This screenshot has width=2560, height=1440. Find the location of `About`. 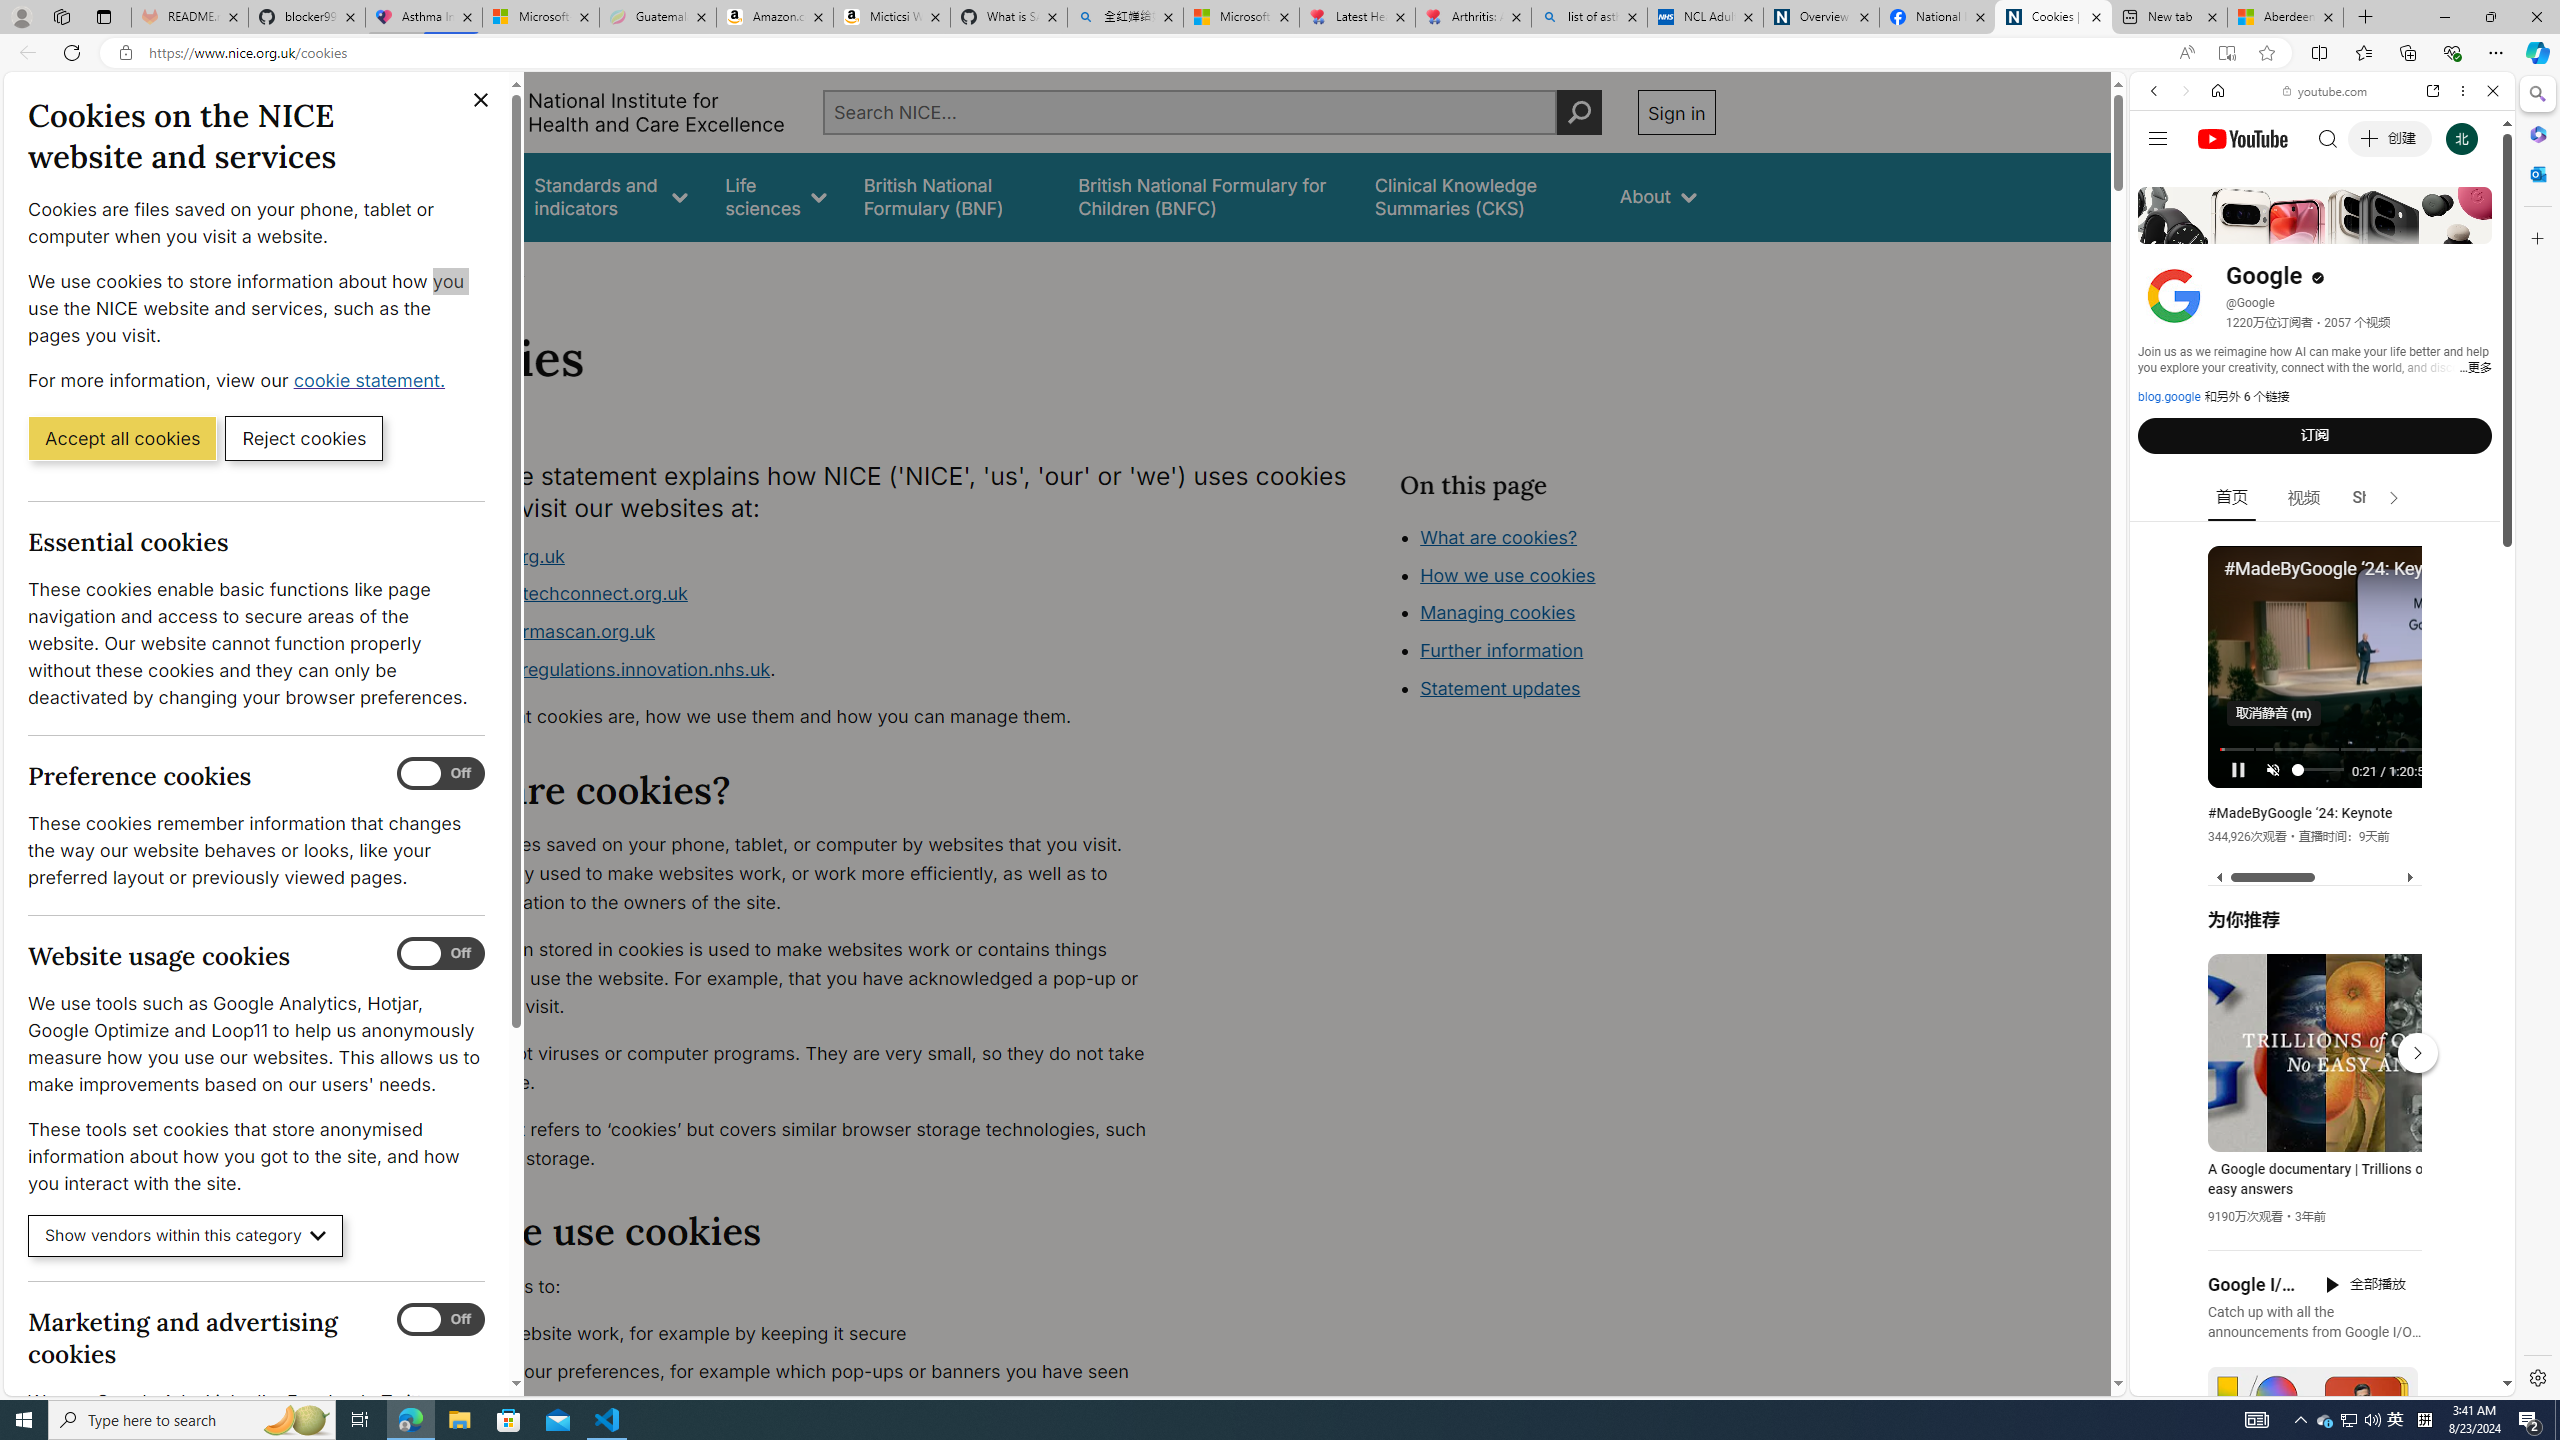

About is located at coordinates (498, 268).